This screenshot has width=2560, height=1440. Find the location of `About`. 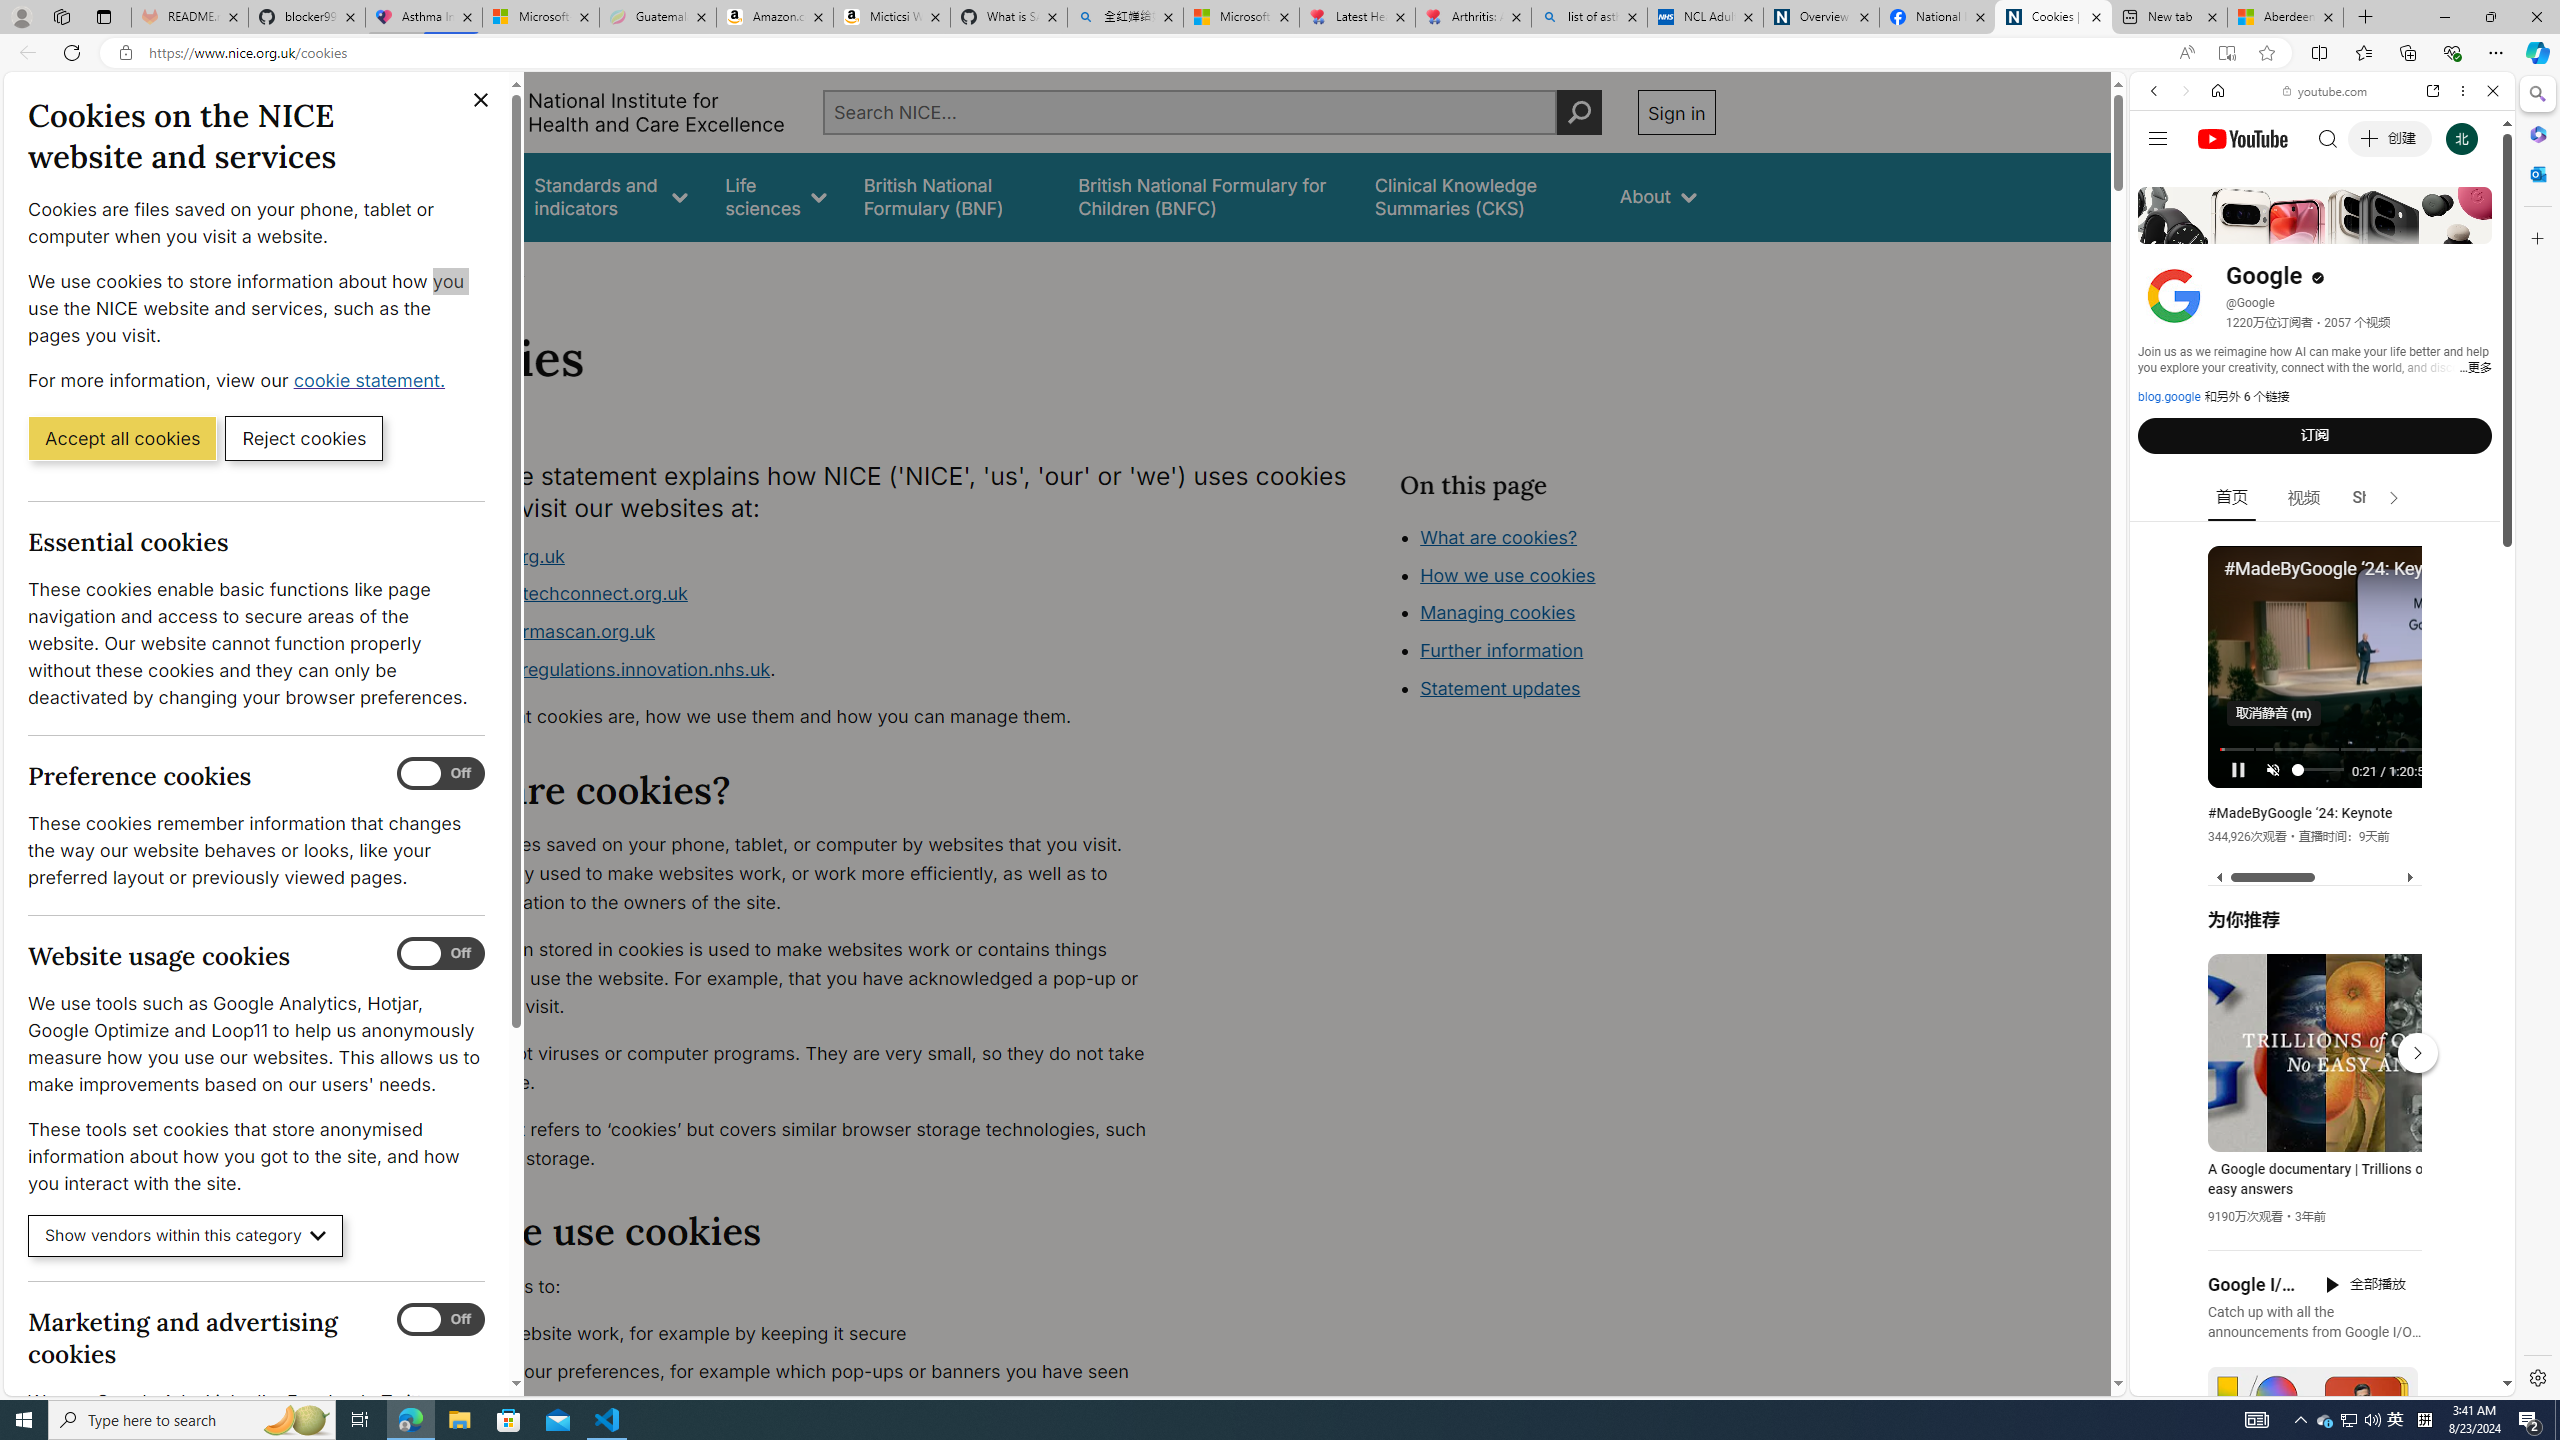

About is located at coordinates (498, 268).